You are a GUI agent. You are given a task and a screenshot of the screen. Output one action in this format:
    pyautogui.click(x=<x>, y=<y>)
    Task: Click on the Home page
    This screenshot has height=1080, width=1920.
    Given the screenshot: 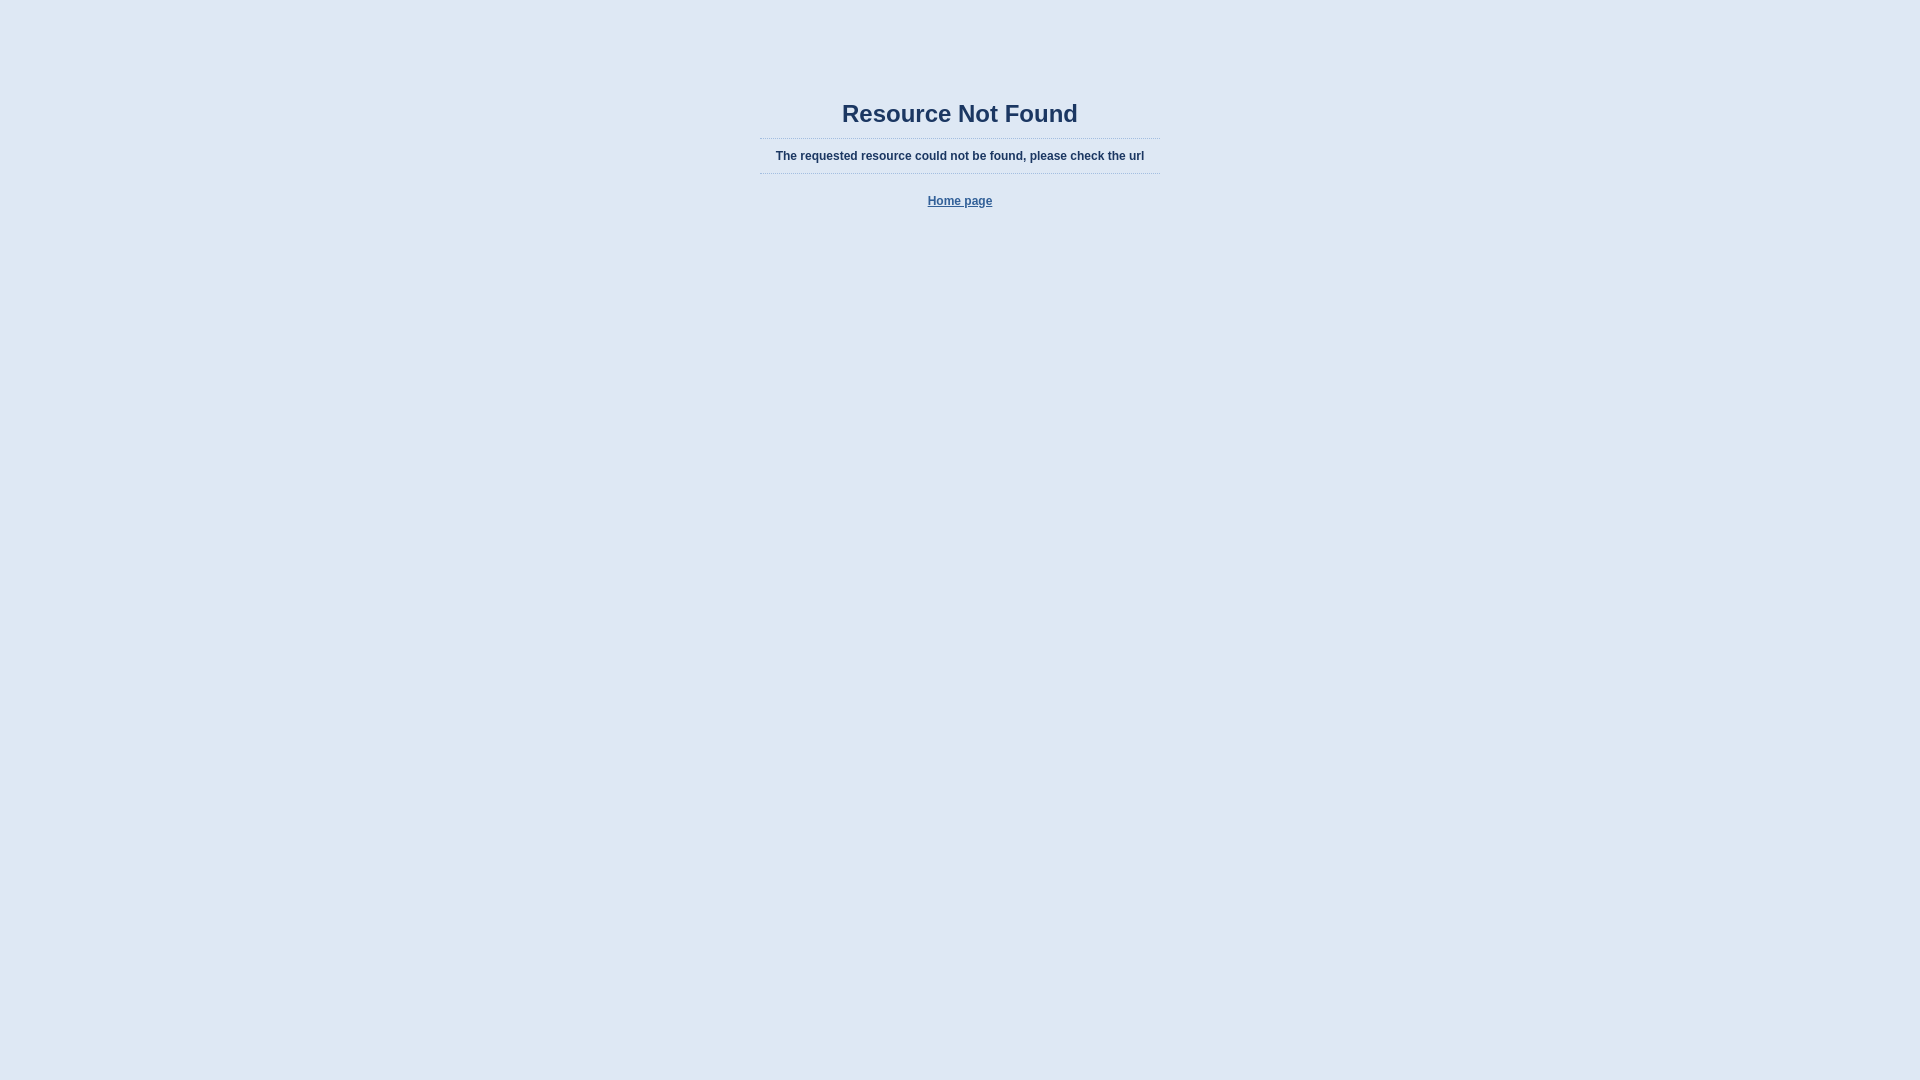 What is the action you would take?
    pyautogui.click(x=960, y=201)
    